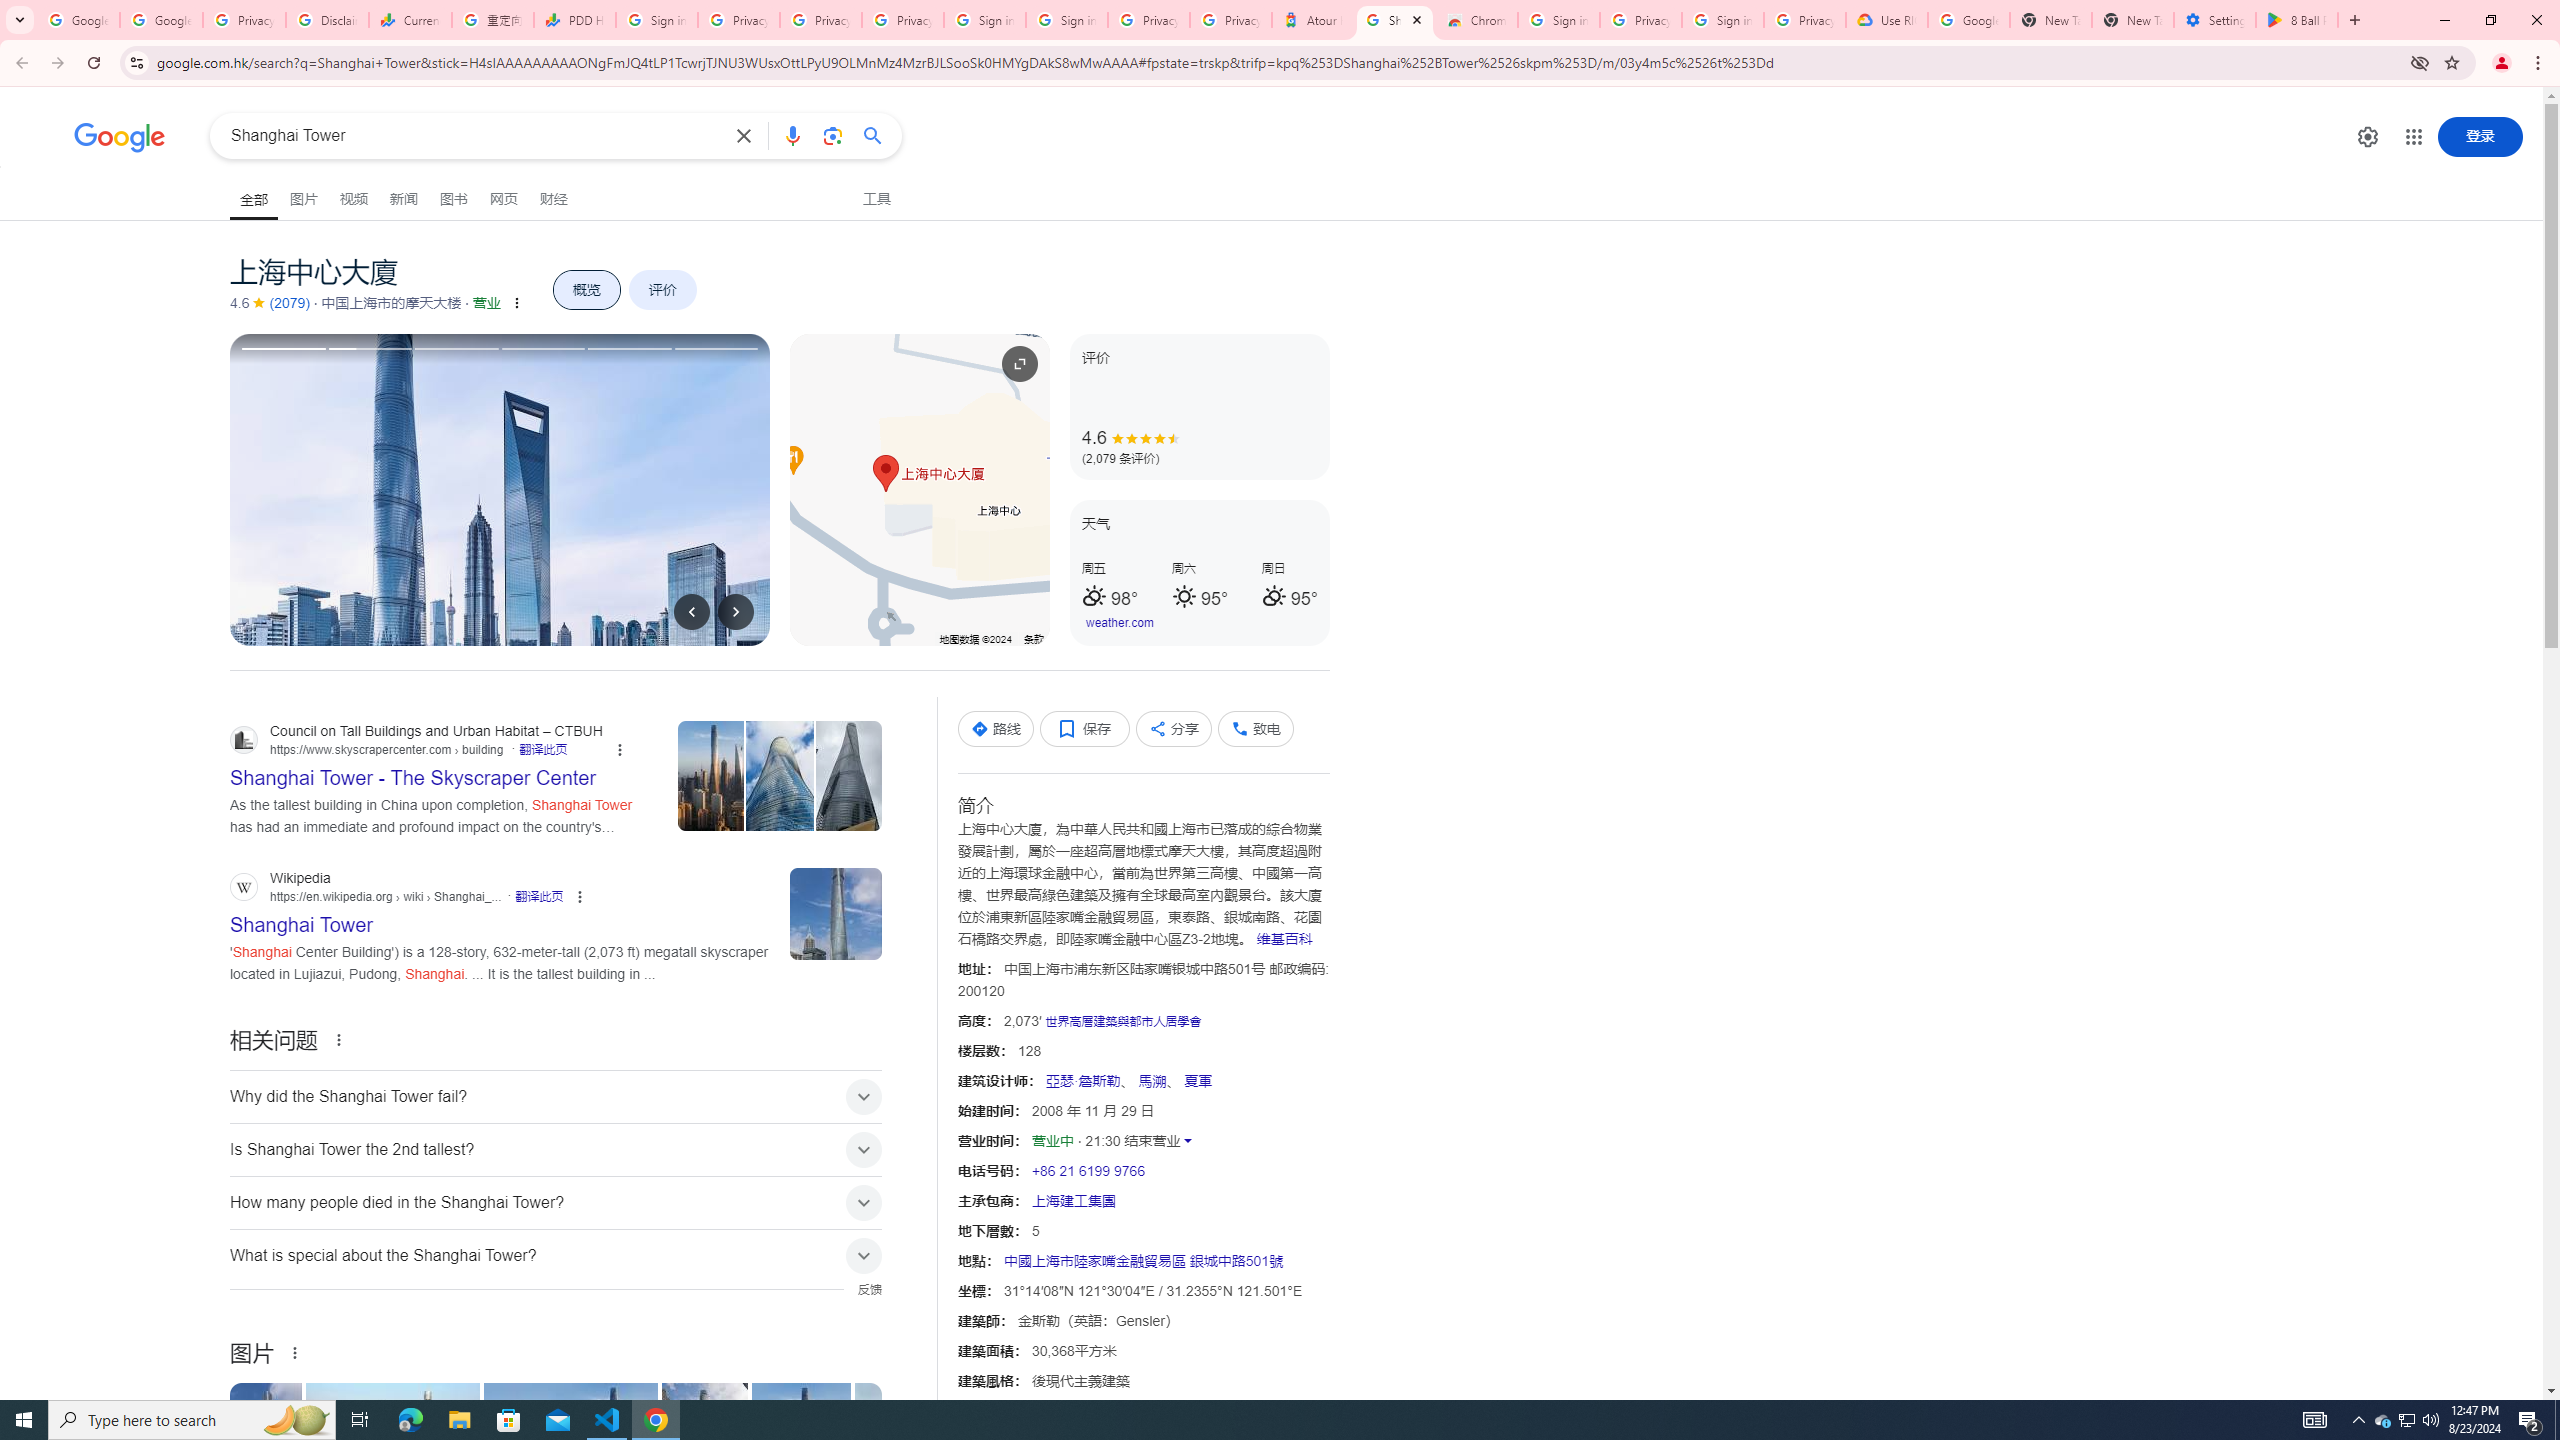  I want to click on Shanghai Tower | Projects | Gensler, so click(570, 1448).